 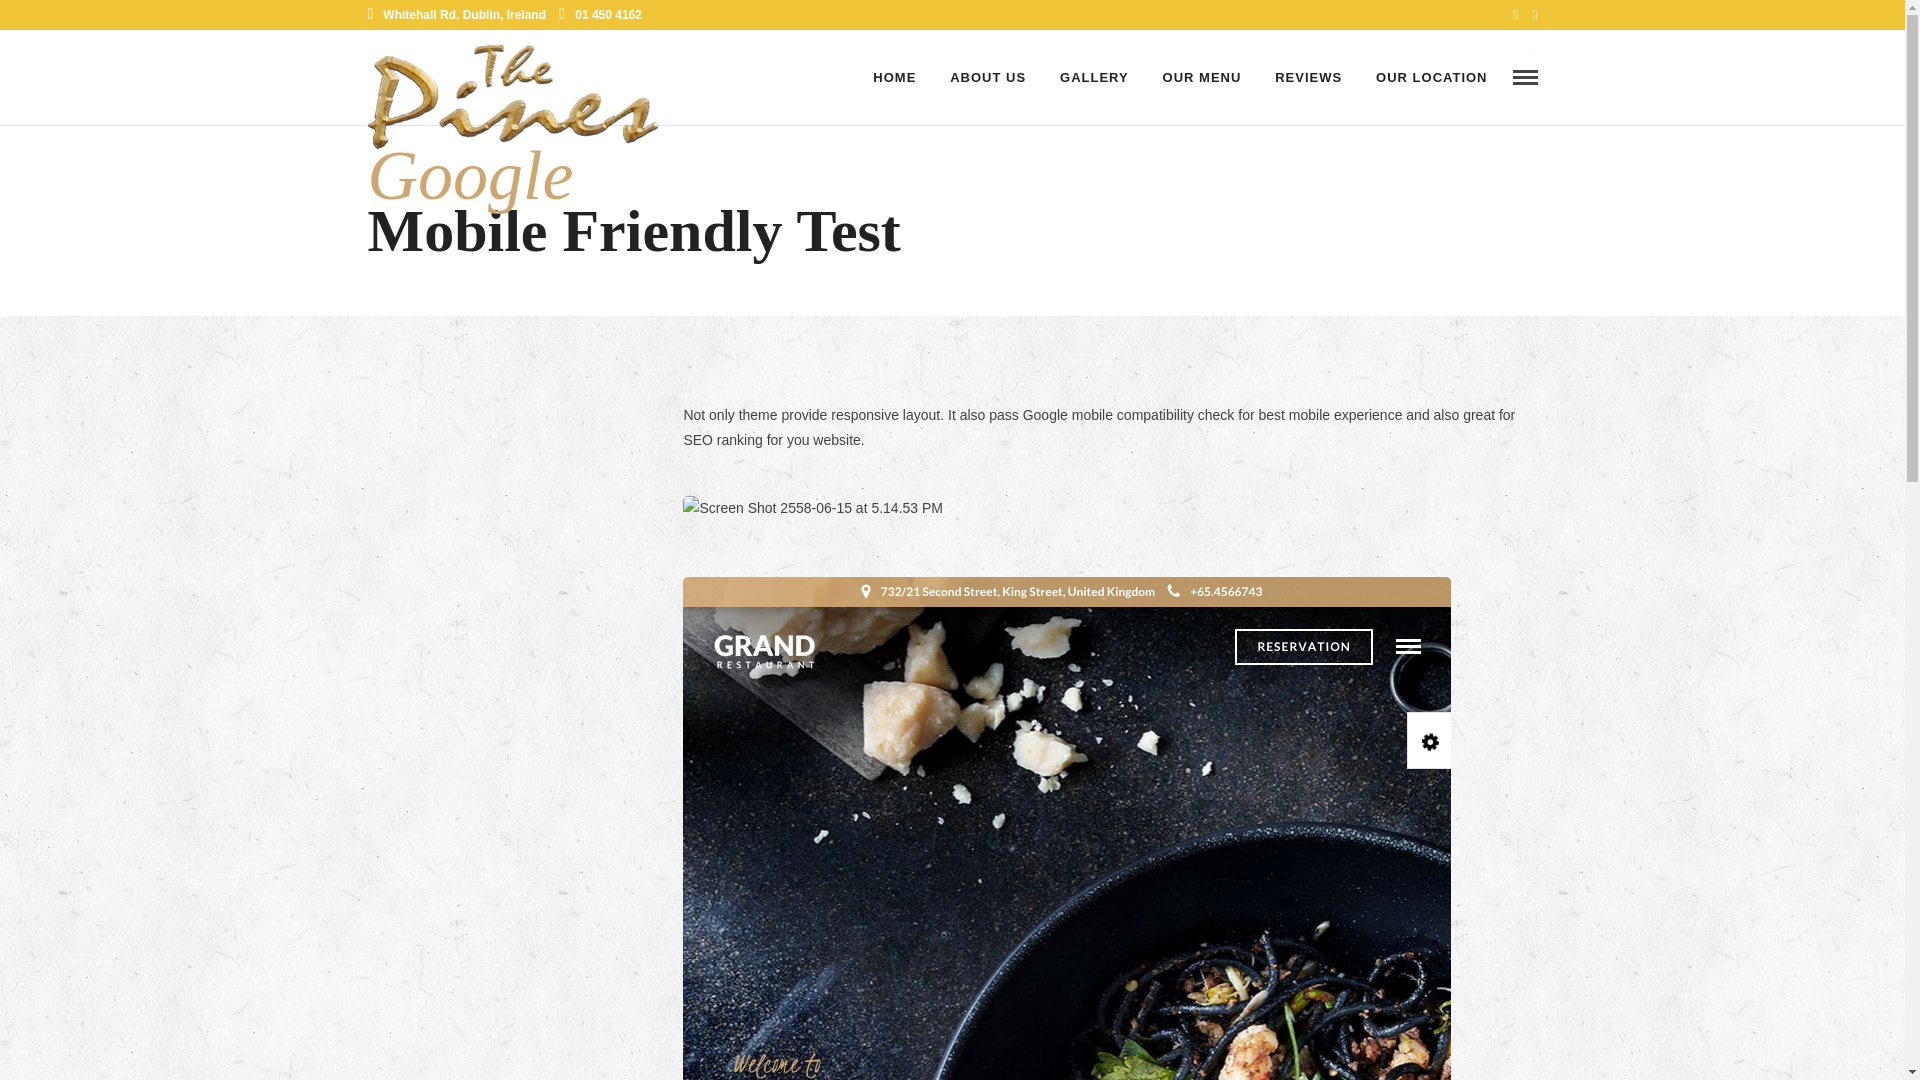 I want to click on OUR LOCATION, so click(x=1431, y=78).